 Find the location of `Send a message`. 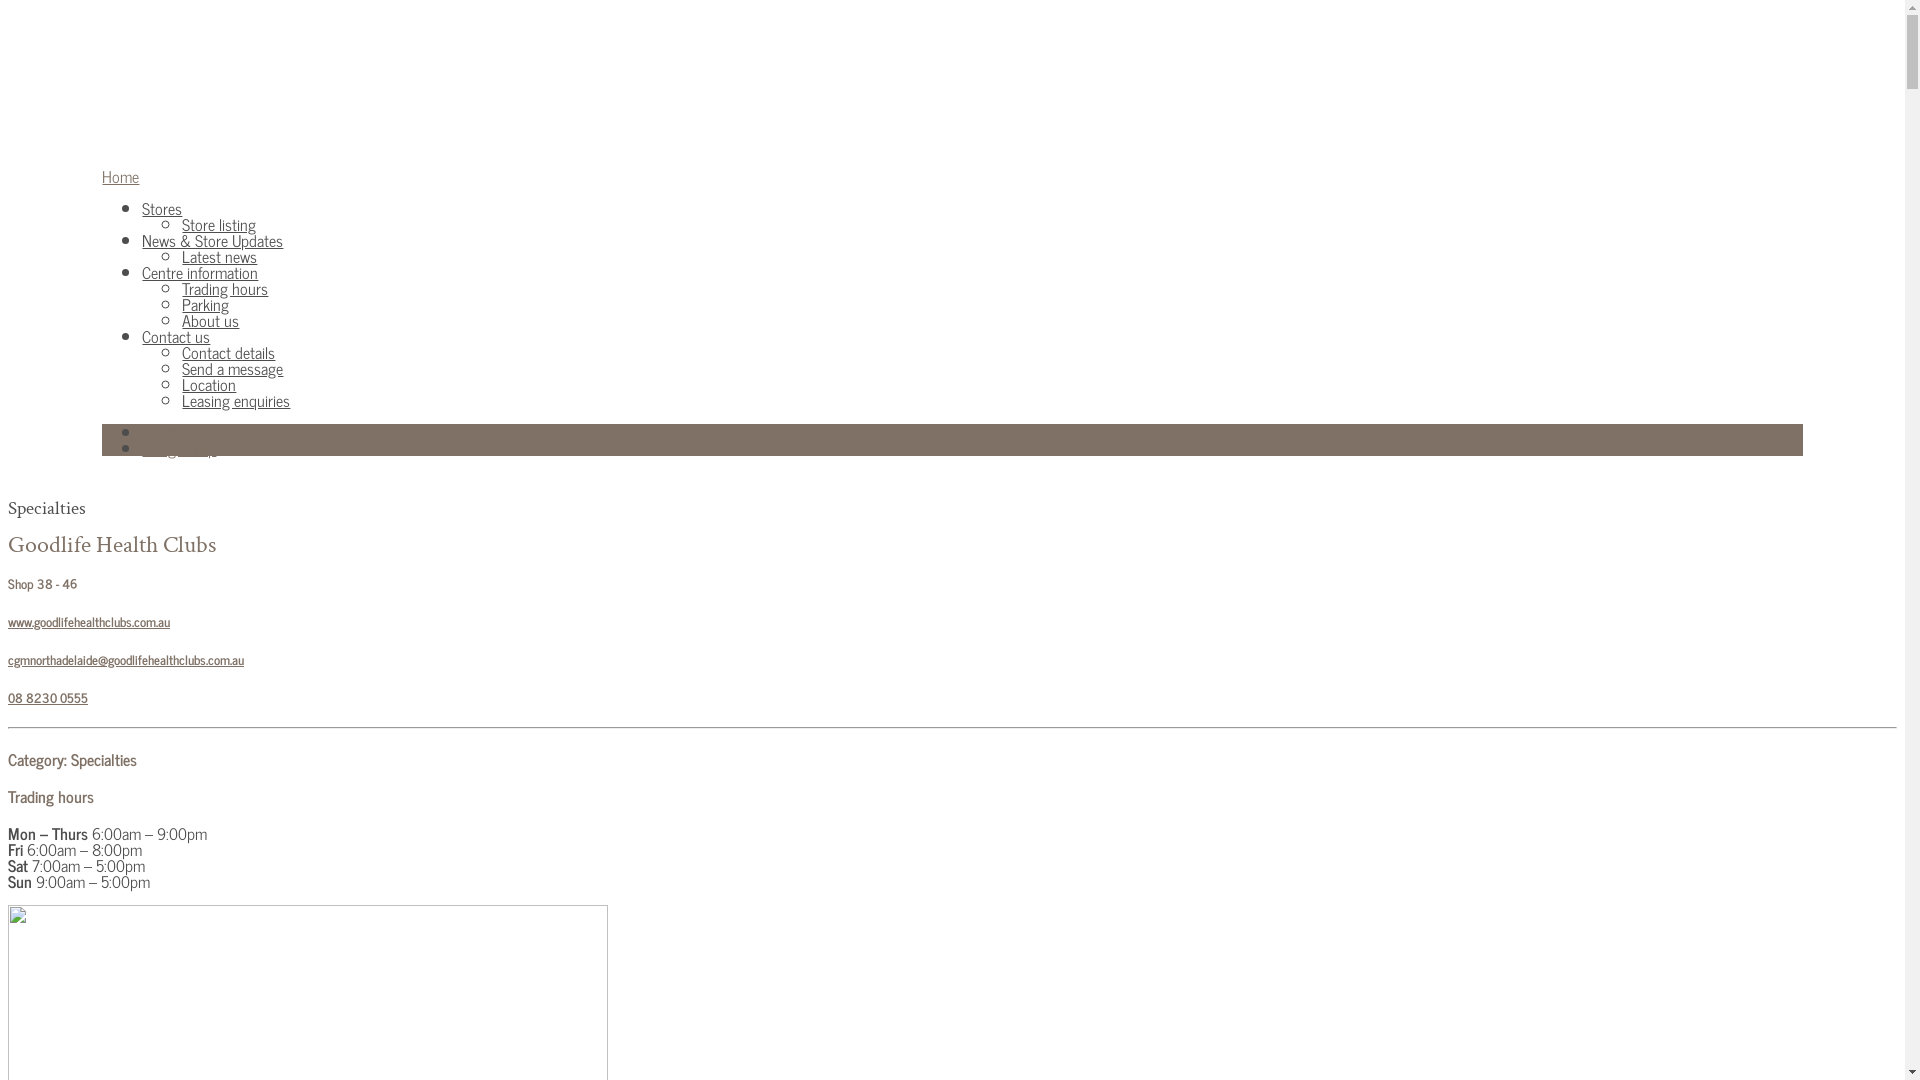

Send a message is located at coordinates (232, 368).